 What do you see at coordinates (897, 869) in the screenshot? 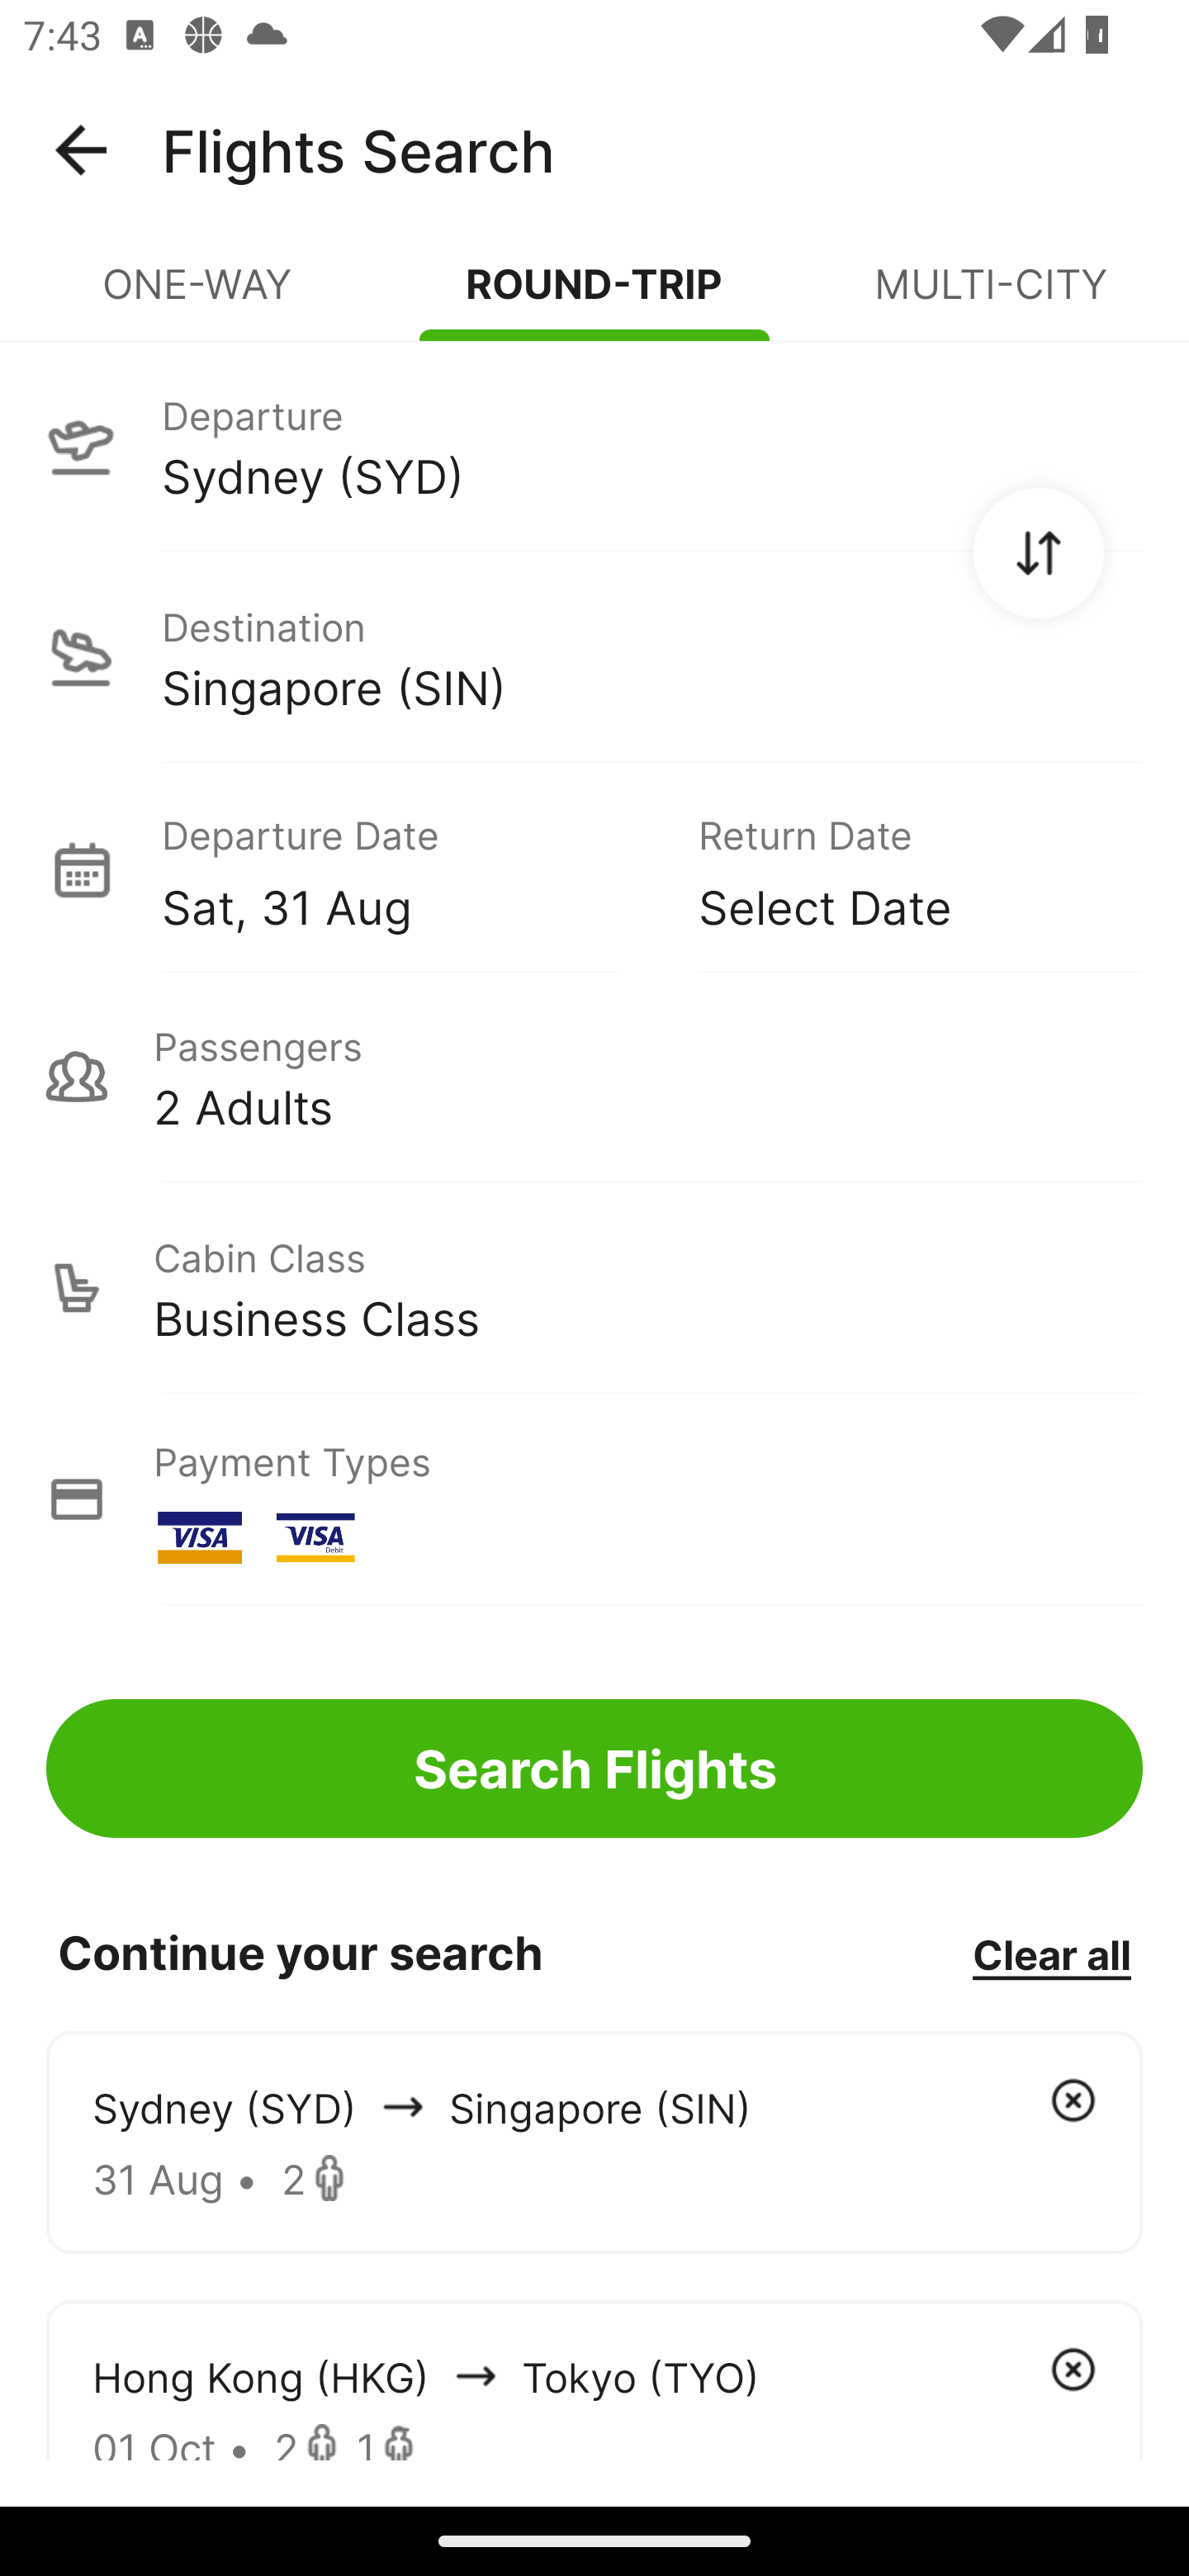
I see `Return Date Select Date` at bounding box center [897, 869].